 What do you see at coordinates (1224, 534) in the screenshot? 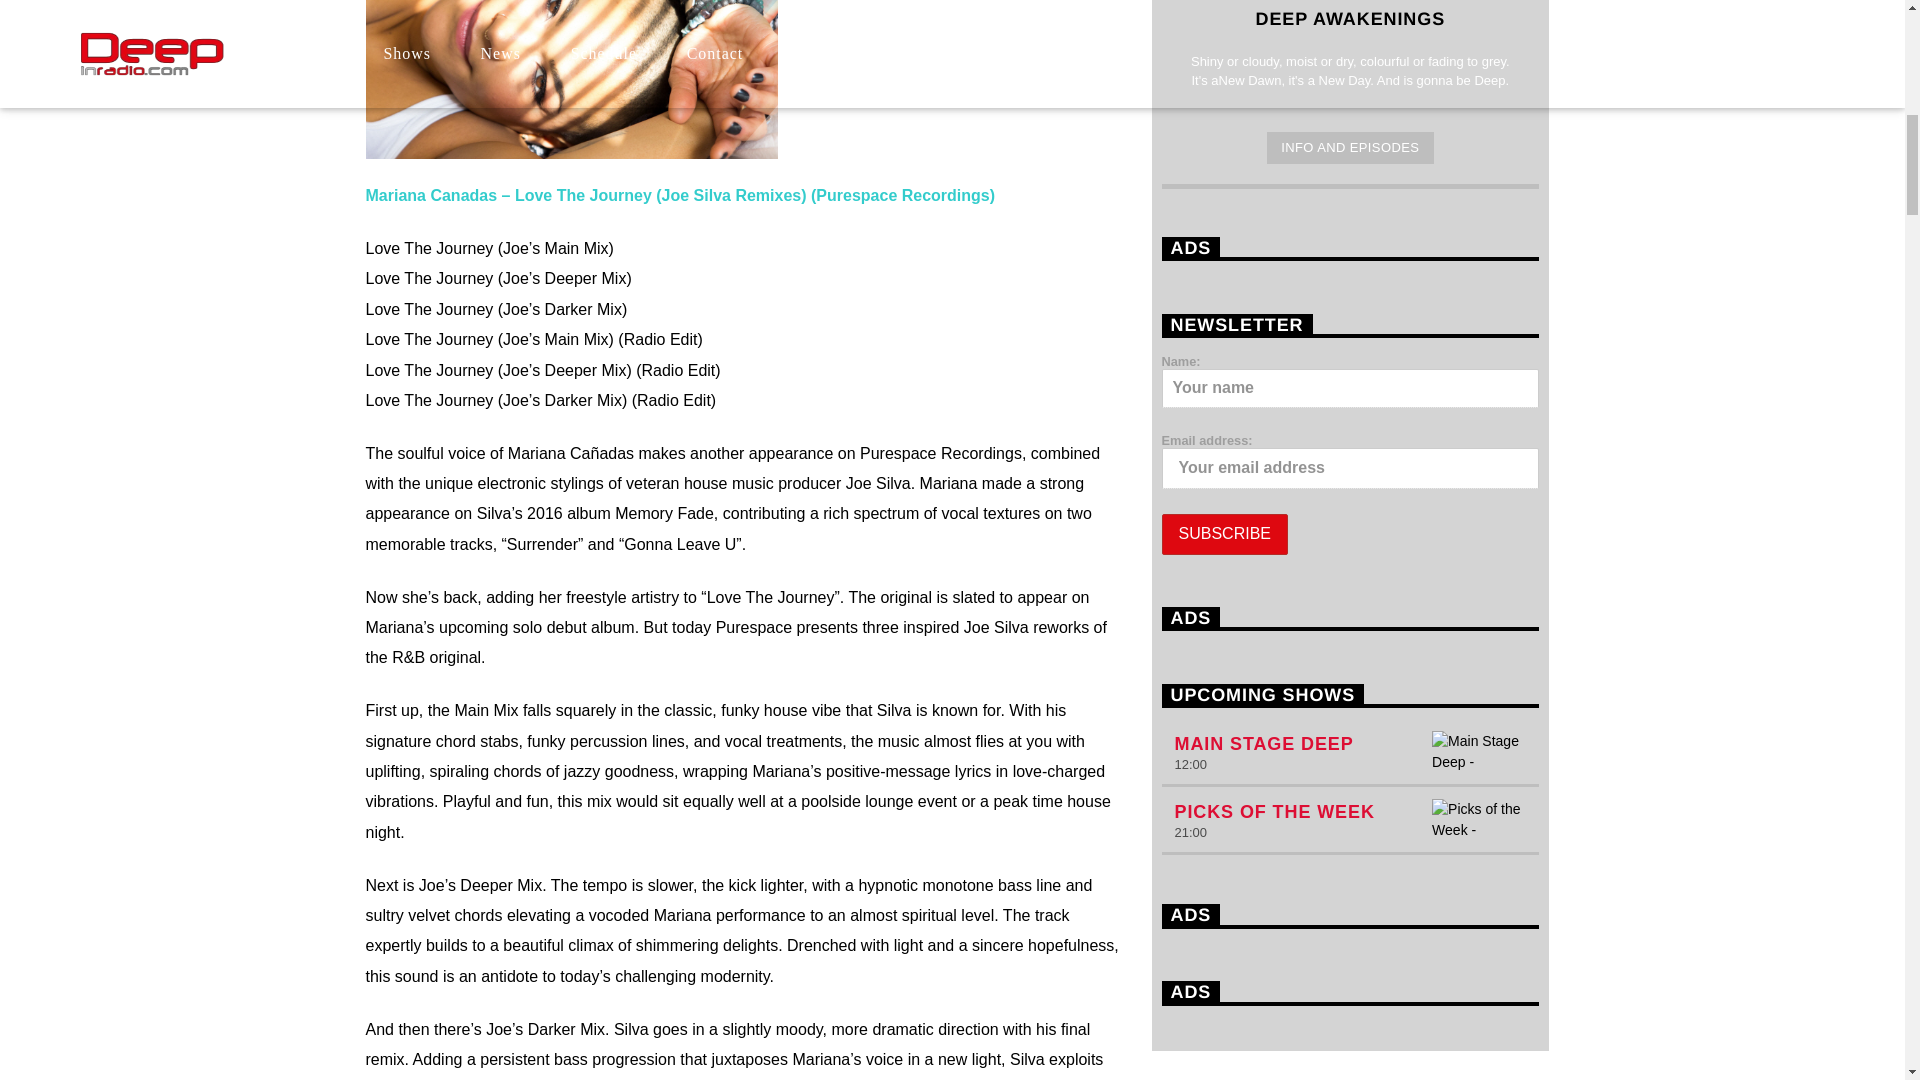
I see `Subscribe` at bounding box center [1224, 534].